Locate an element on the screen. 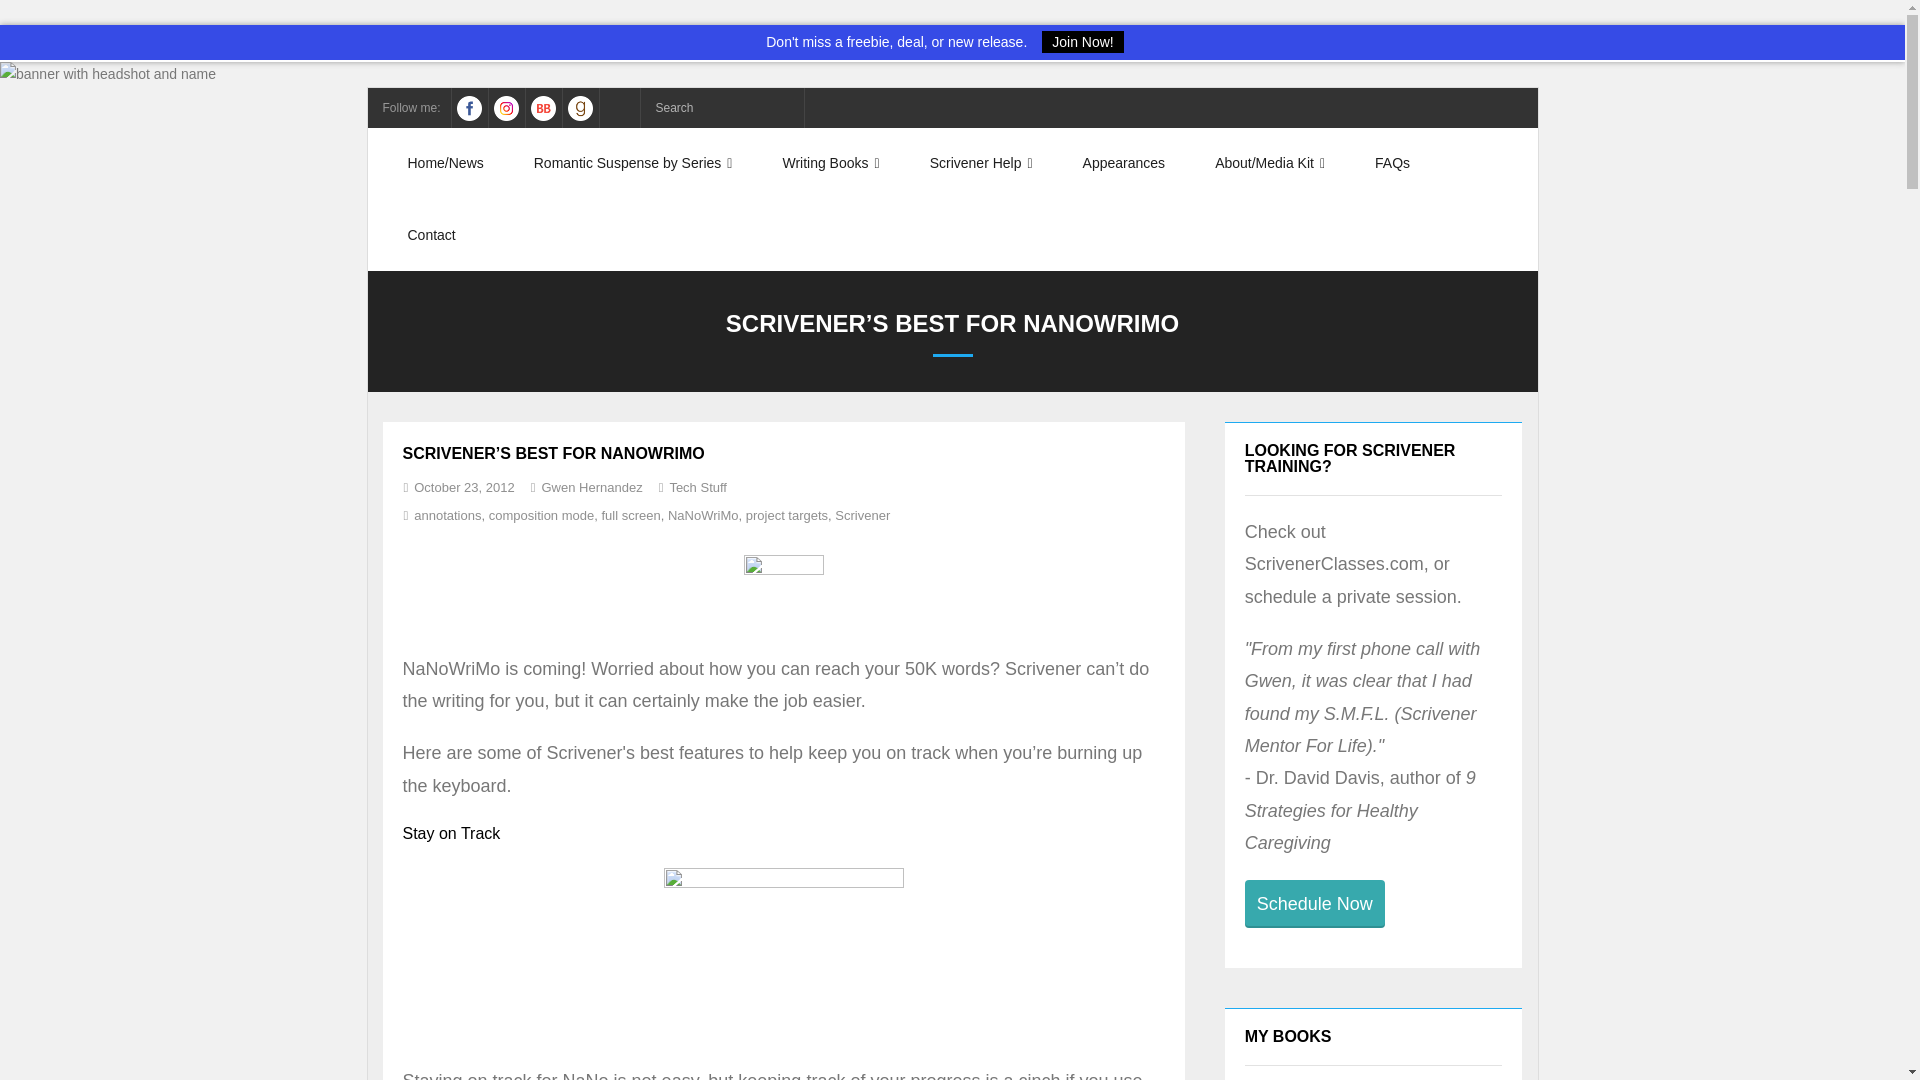  FAQs is located at coordinates (1392, 163).